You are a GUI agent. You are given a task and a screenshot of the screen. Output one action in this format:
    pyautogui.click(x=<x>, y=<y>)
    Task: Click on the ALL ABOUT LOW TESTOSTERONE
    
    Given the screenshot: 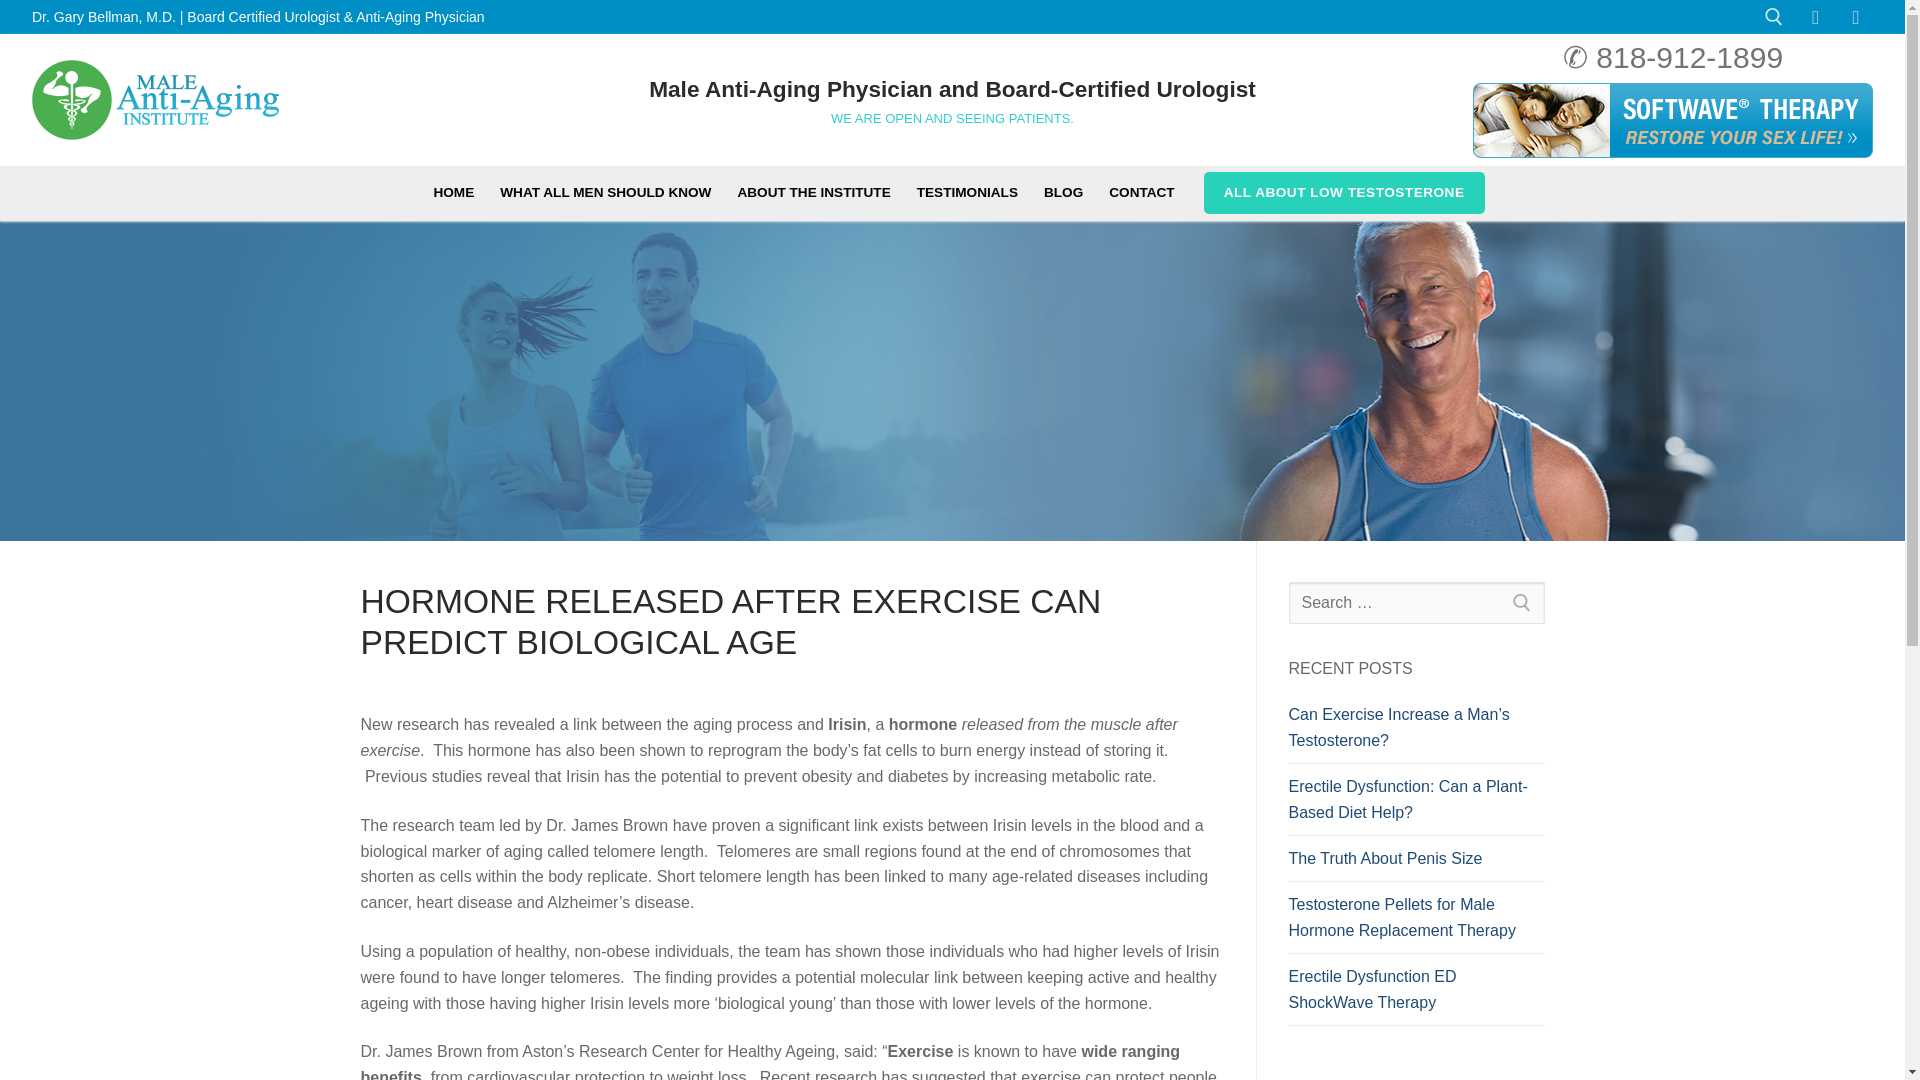 What is the action you would take?
    pyautogui.click(x=1344, y=192)
    